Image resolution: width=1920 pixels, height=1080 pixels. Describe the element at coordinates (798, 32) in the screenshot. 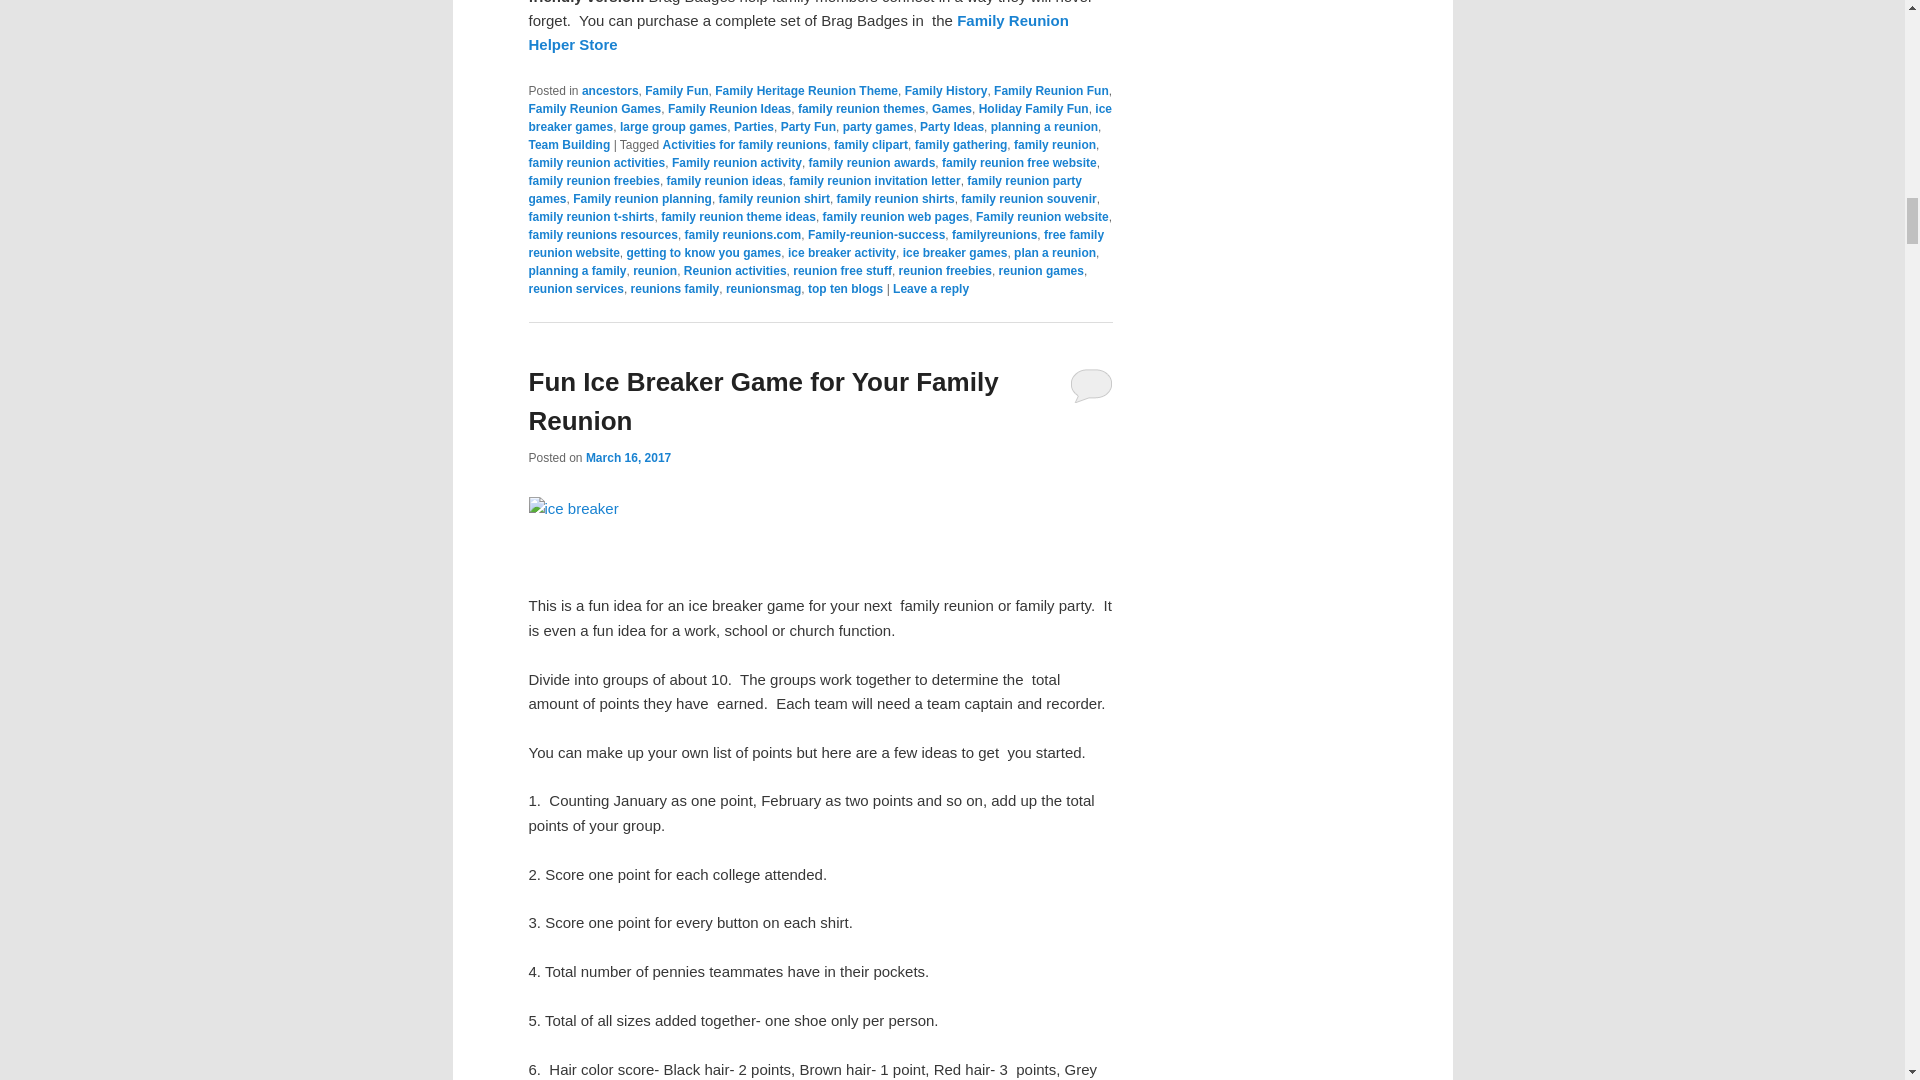

I see `Family Reunion Helper Store` at that location.